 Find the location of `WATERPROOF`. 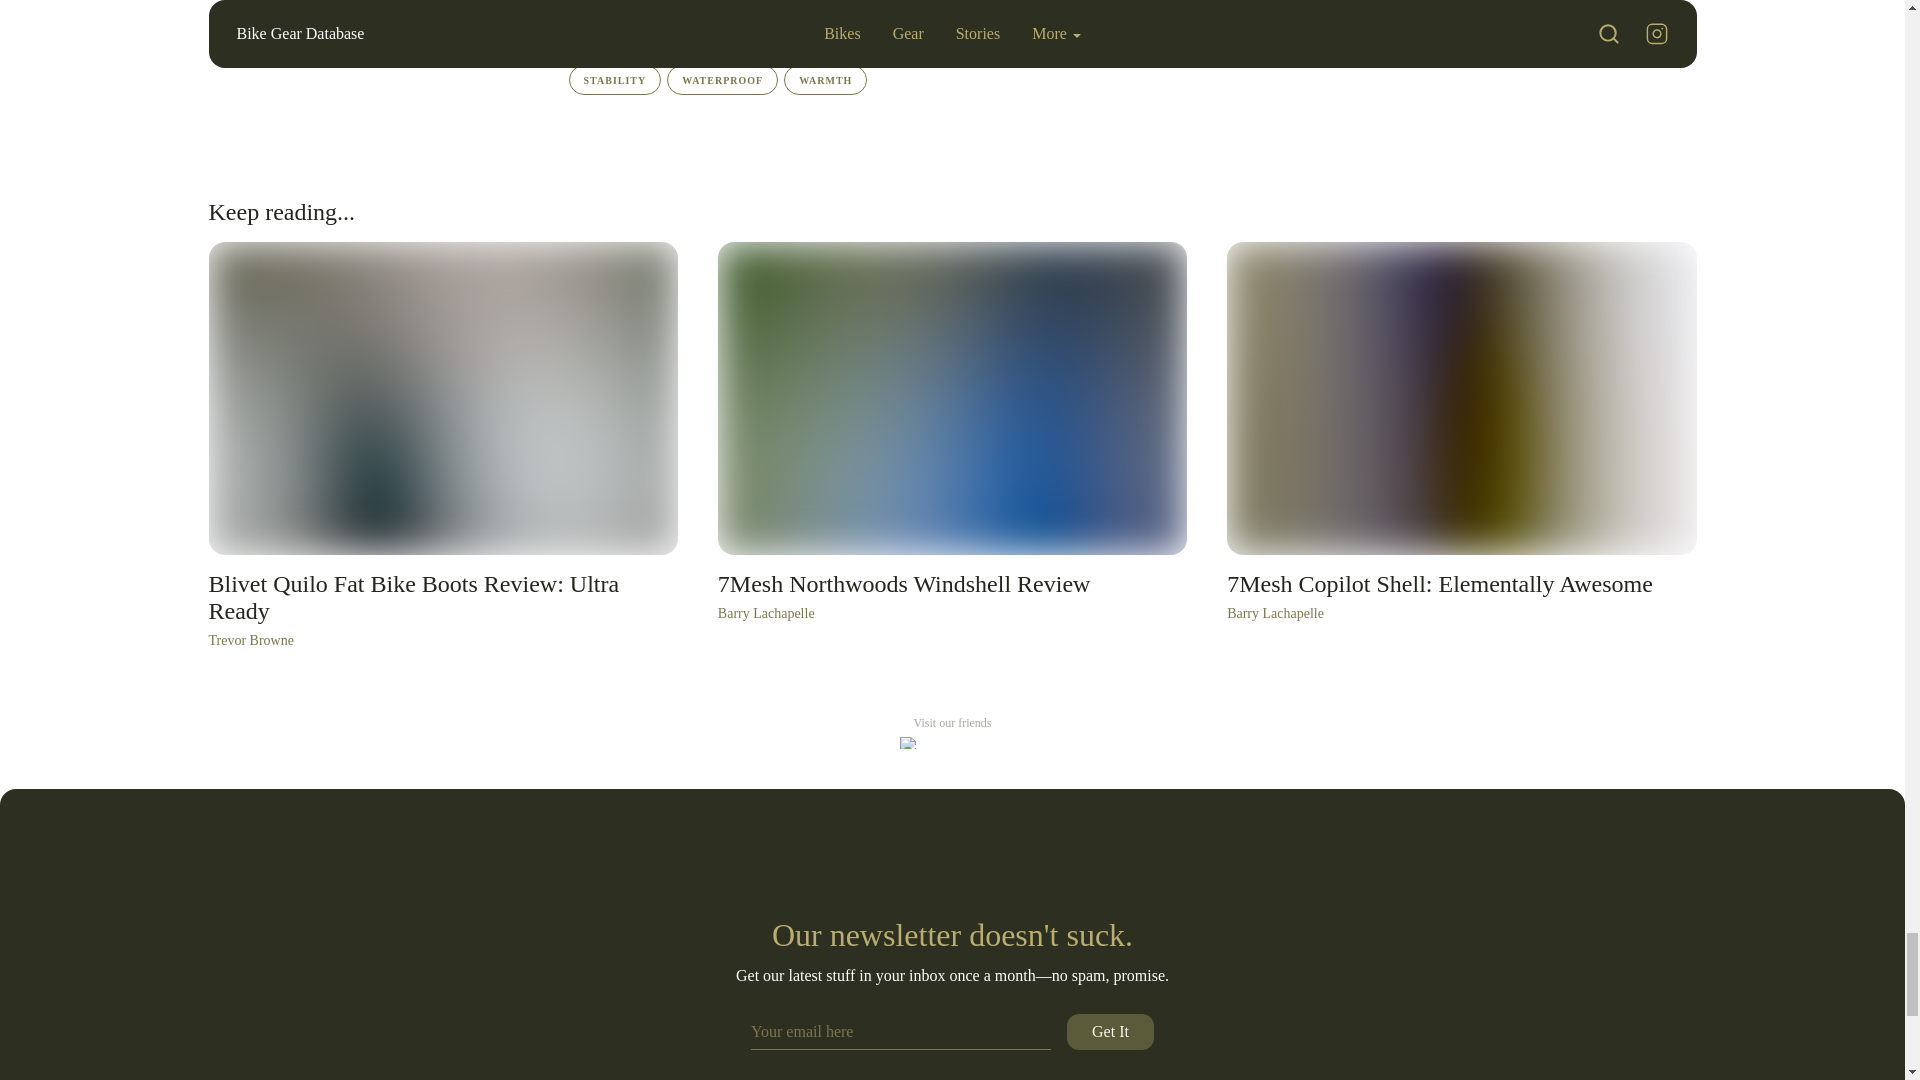

WATERPROOF is located at coordinates (722, 80).